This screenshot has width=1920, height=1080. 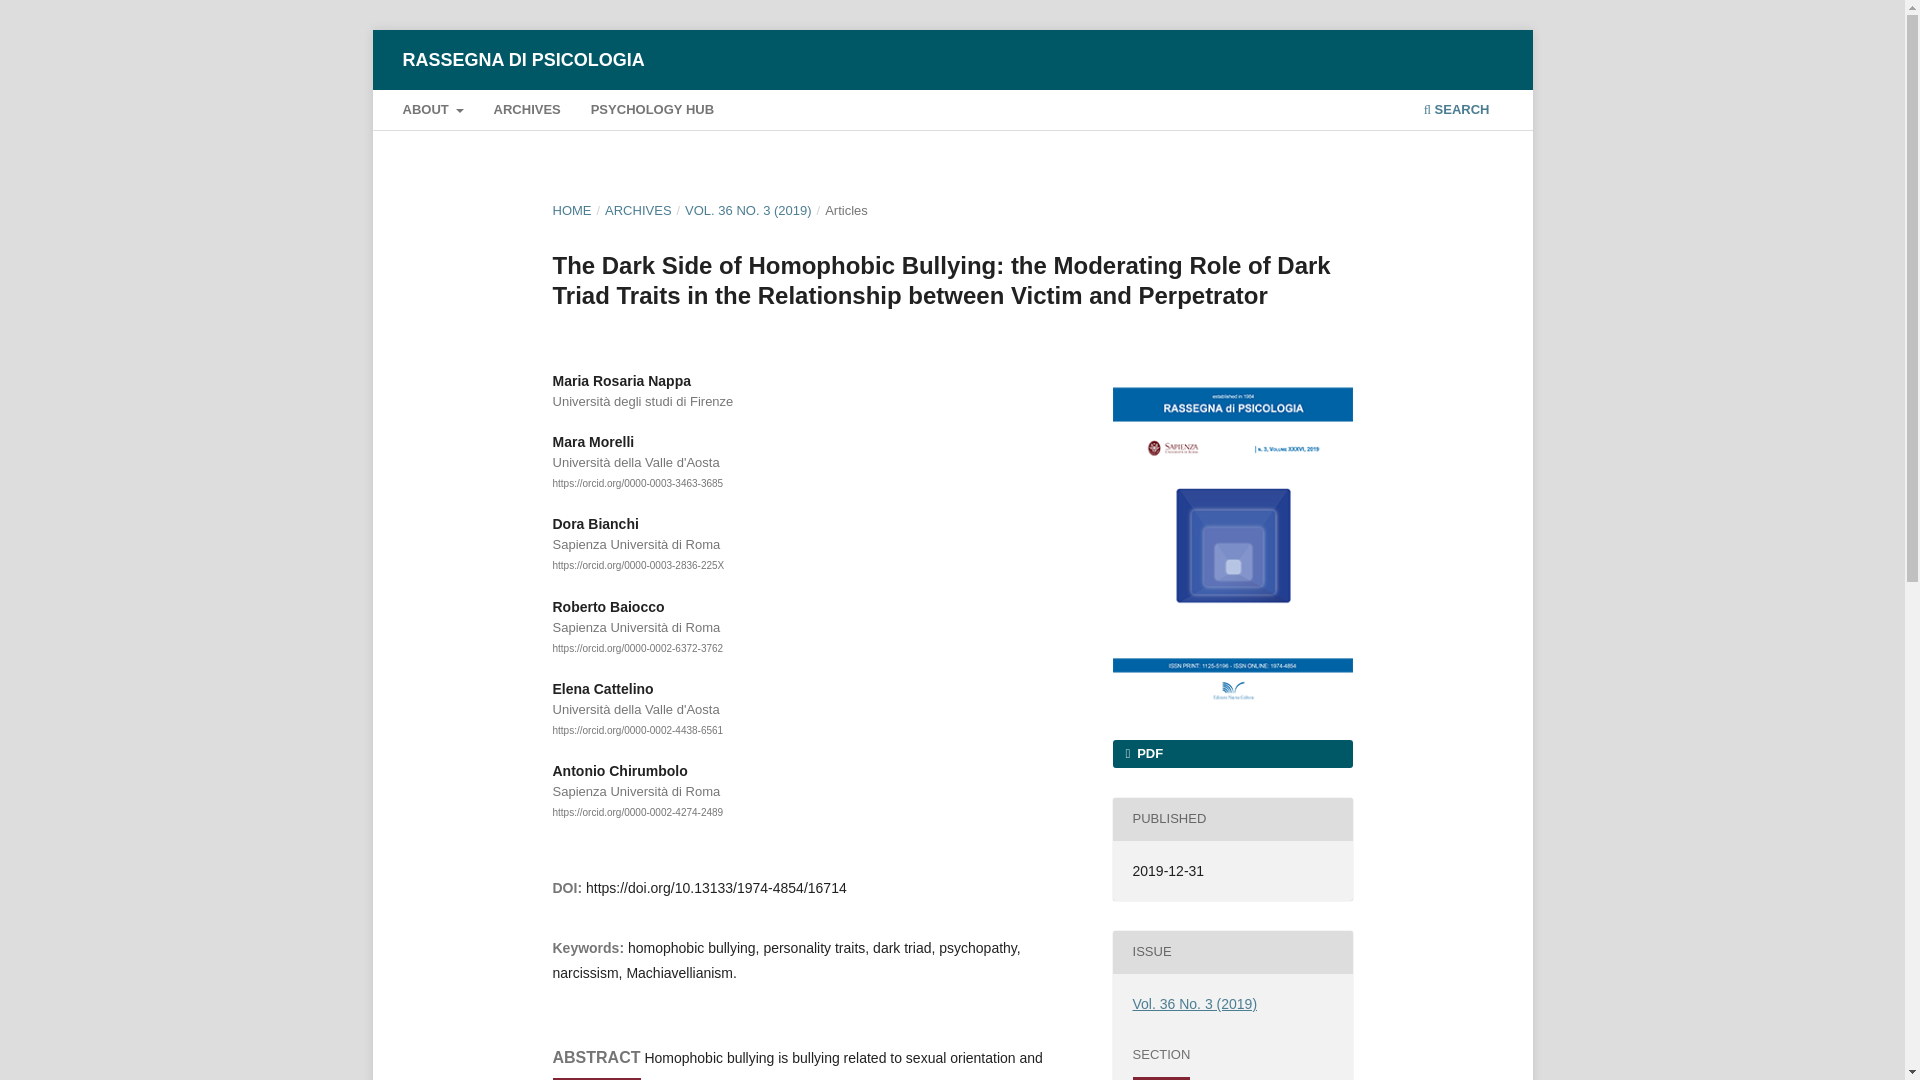 I want to click on ARCHIVES, so click(x=638, y=210).